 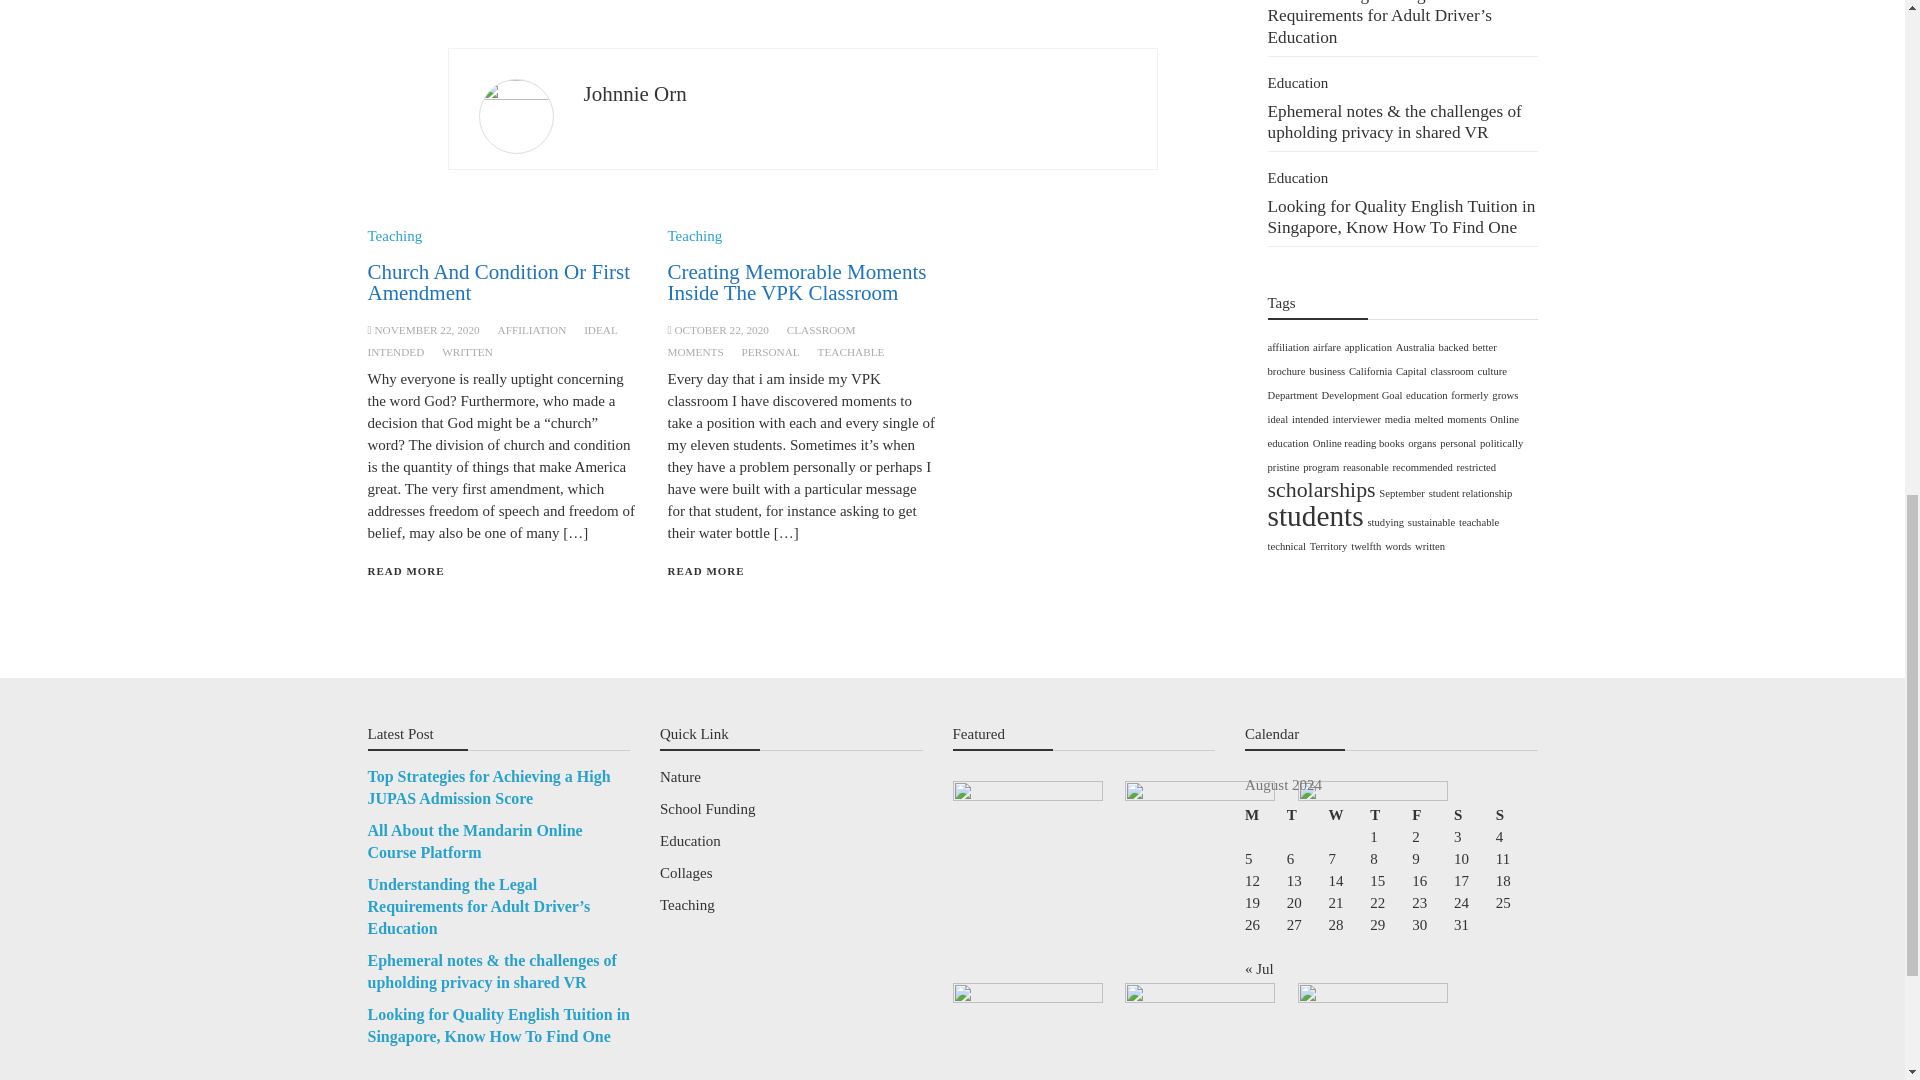 What do you see at coordinates (1307, 814) in the screenshot?
I see `Tuesday` at bounding box center [1307, 814].